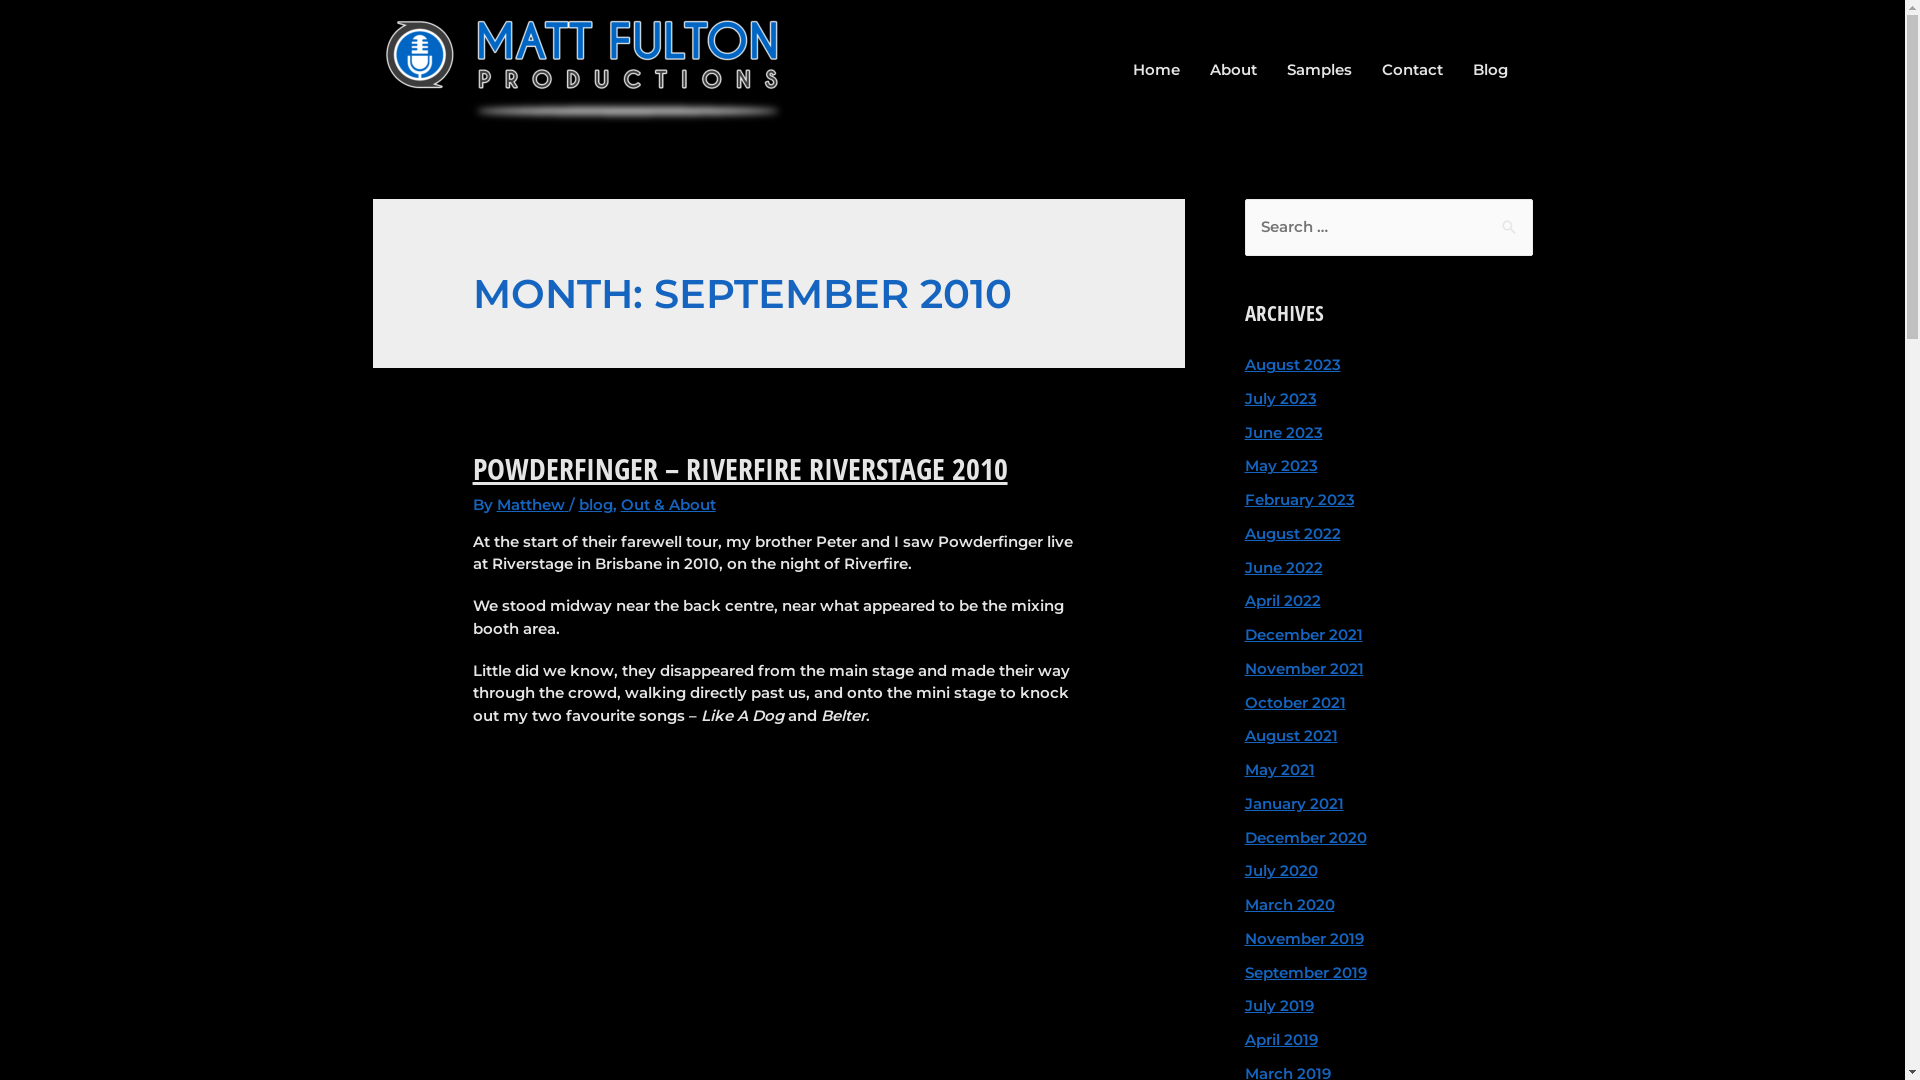 The width and height of the screenshot is (1920, 1080). I want to click on August 2022, so click(1292, 534).